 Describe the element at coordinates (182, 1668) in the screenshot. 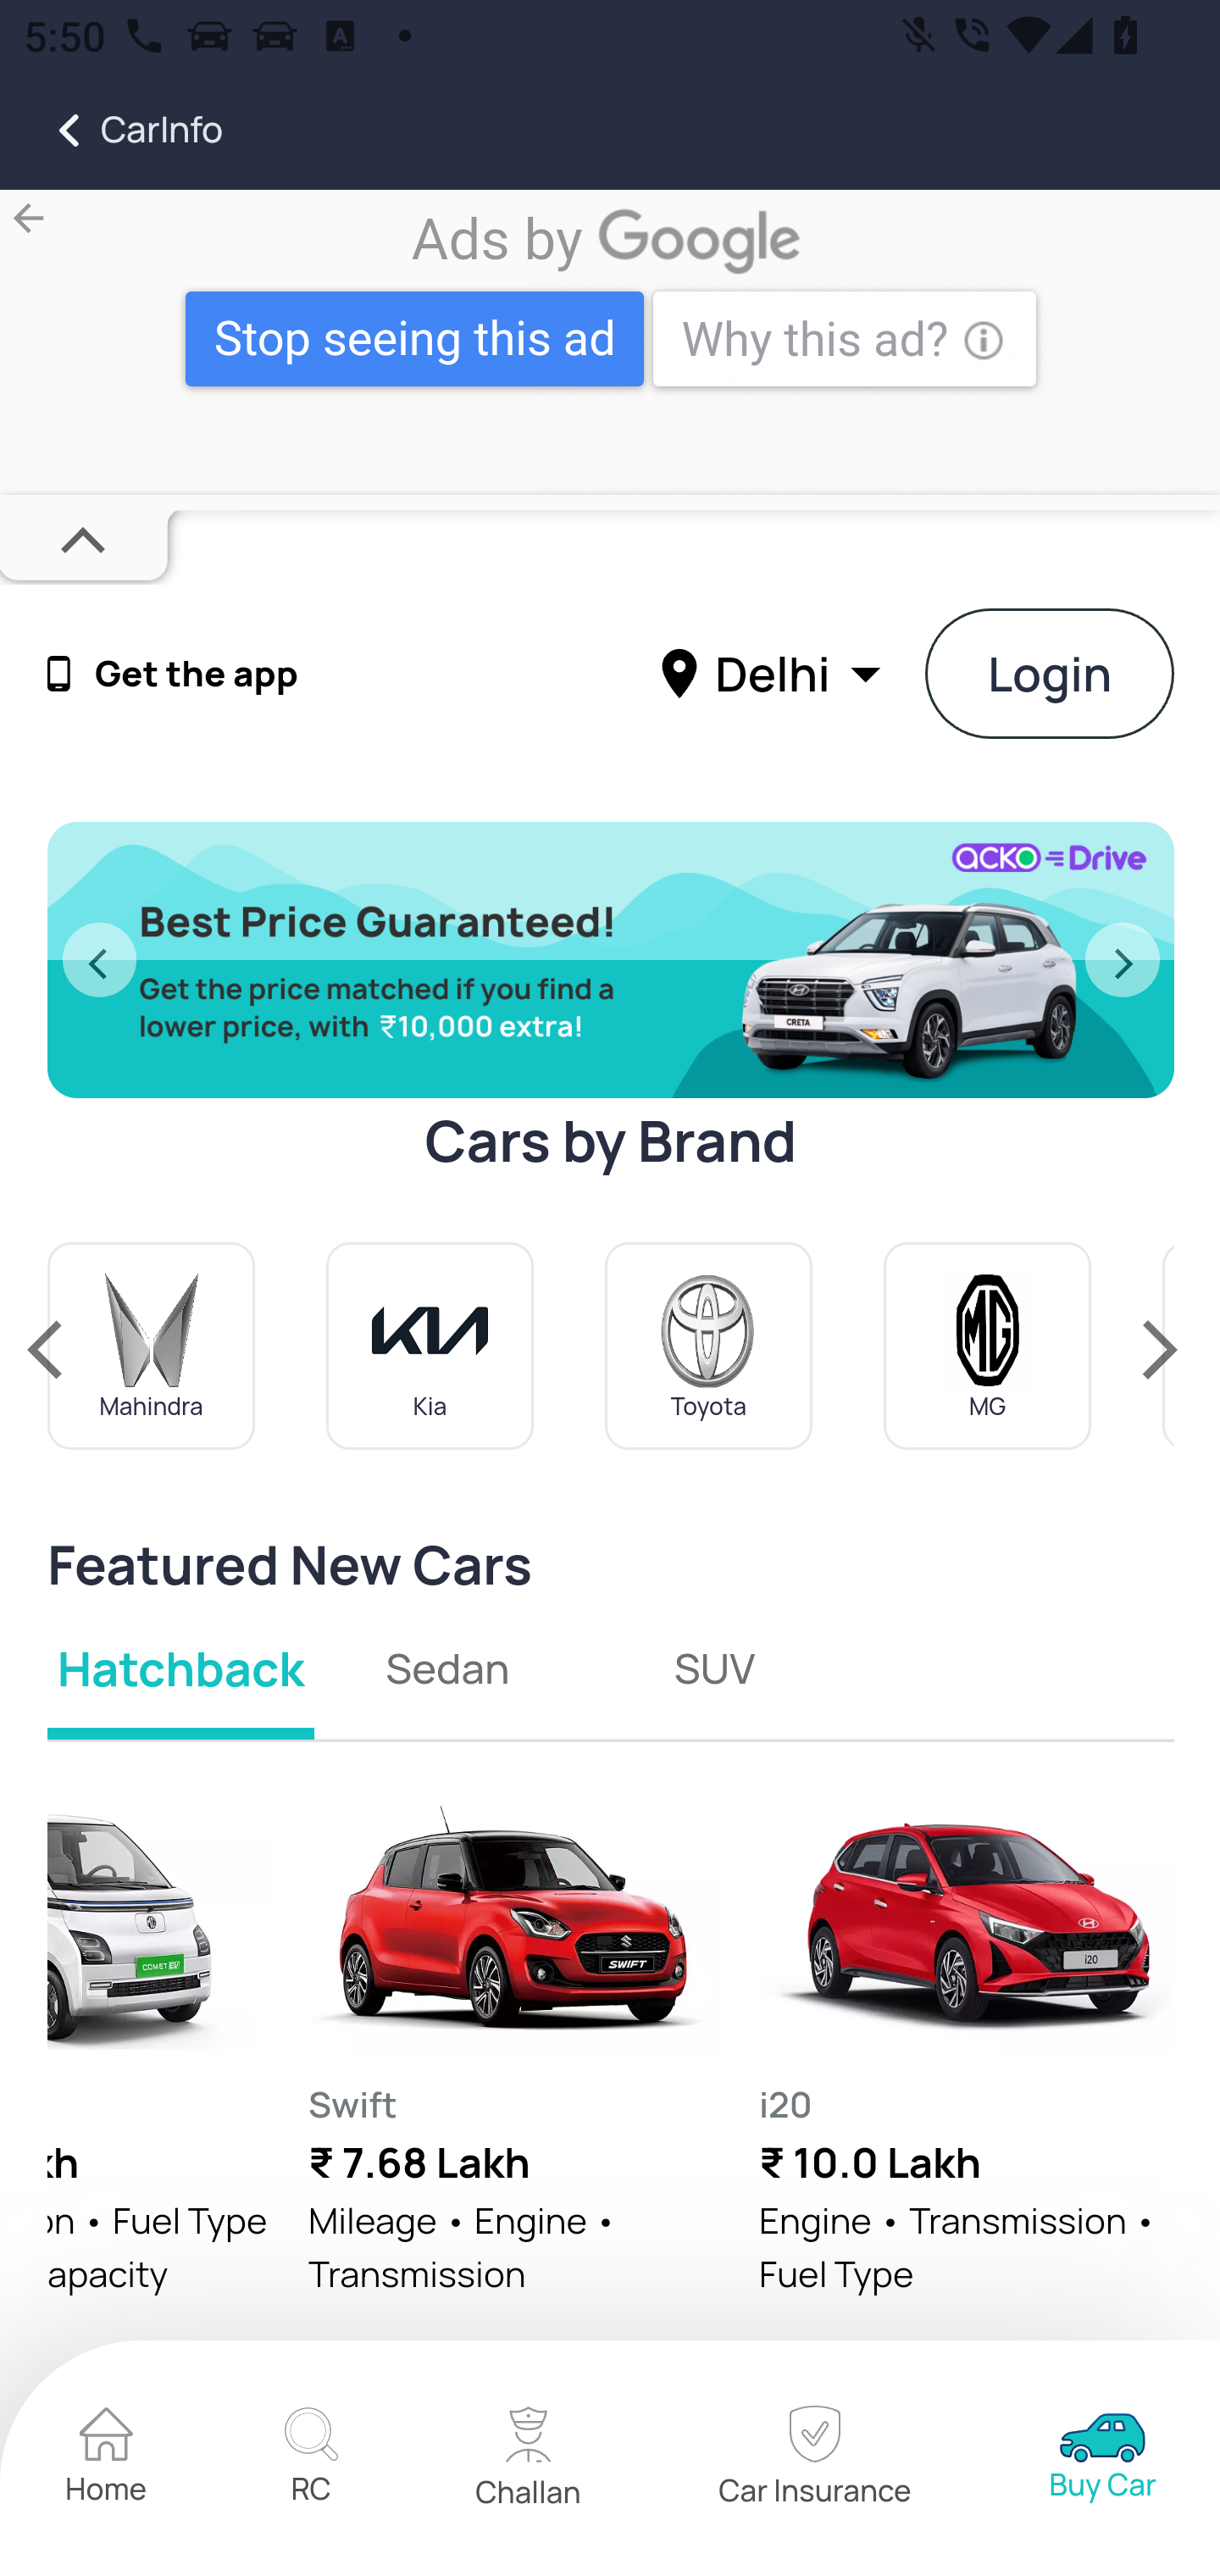

I see `Hatchback` at that location.